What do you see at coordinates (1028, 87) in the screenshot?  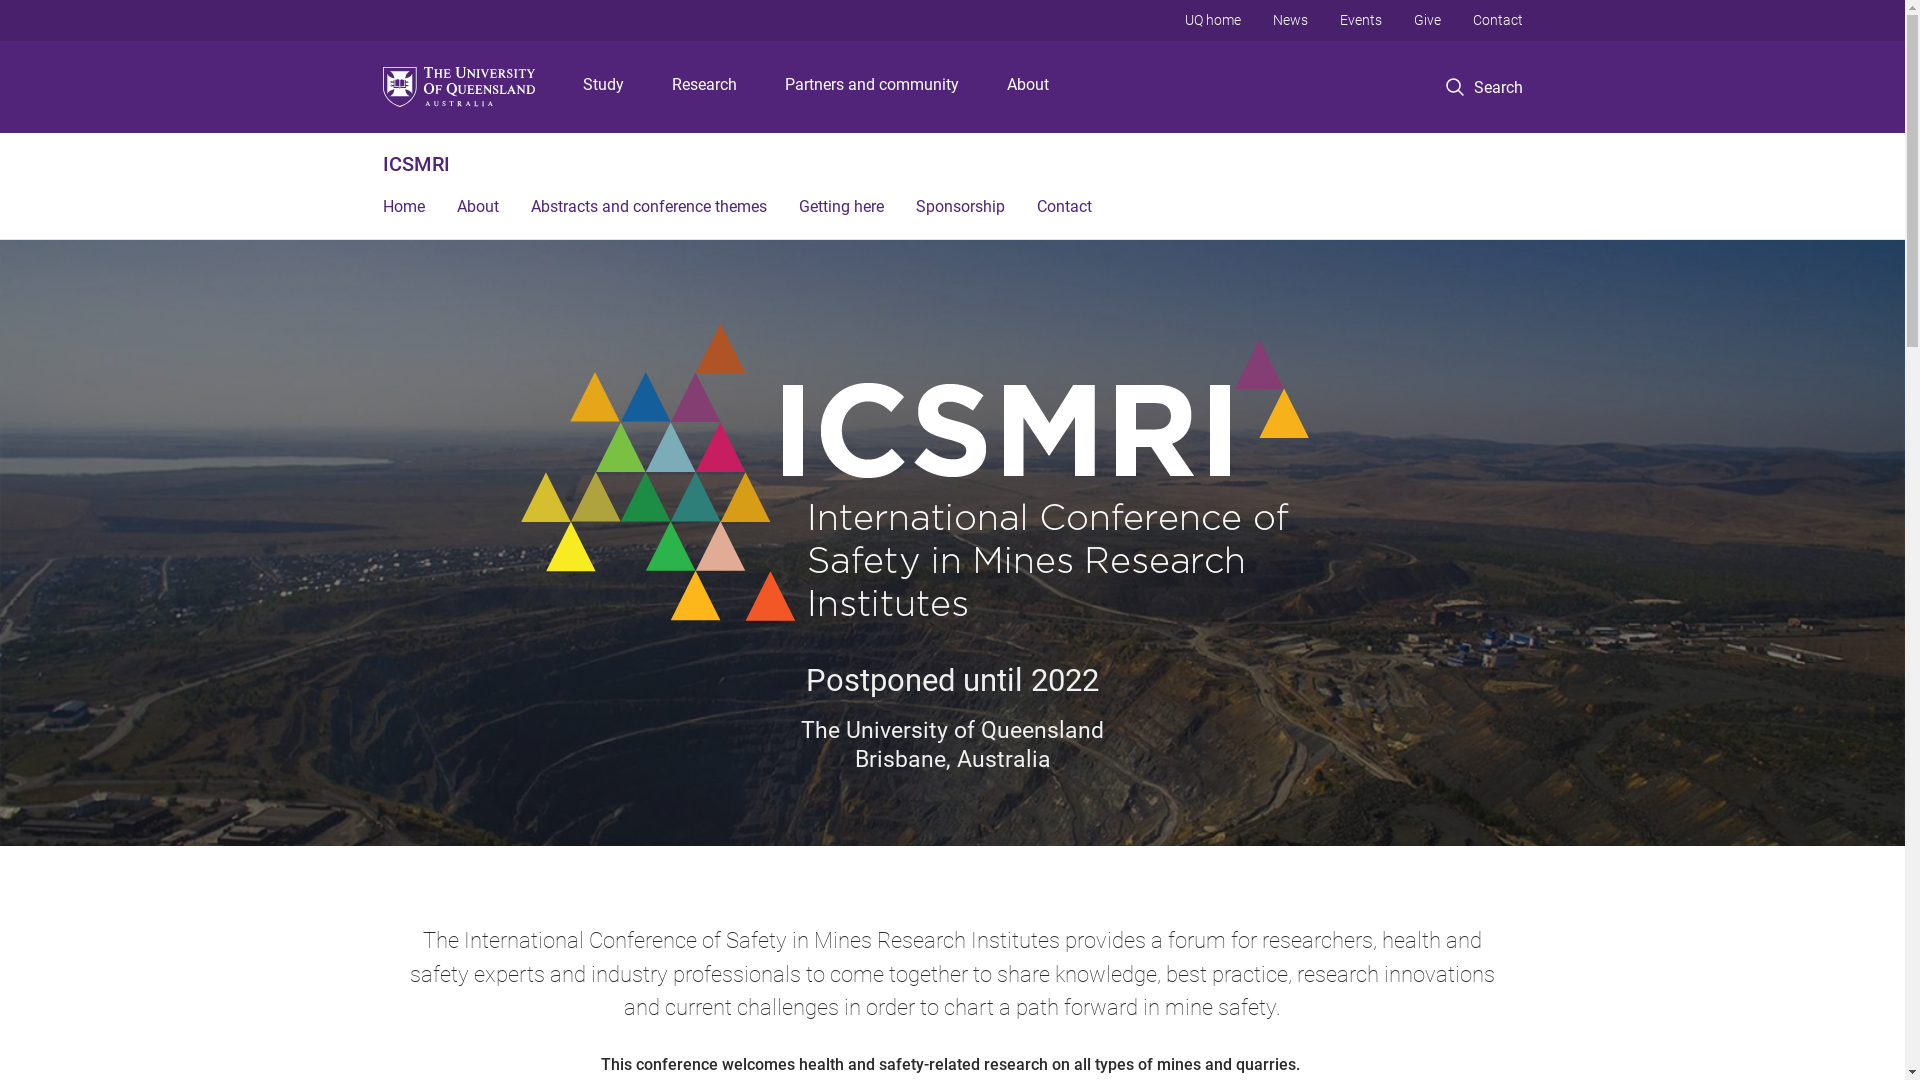 I see `About` at bounding box center [1028, 87].